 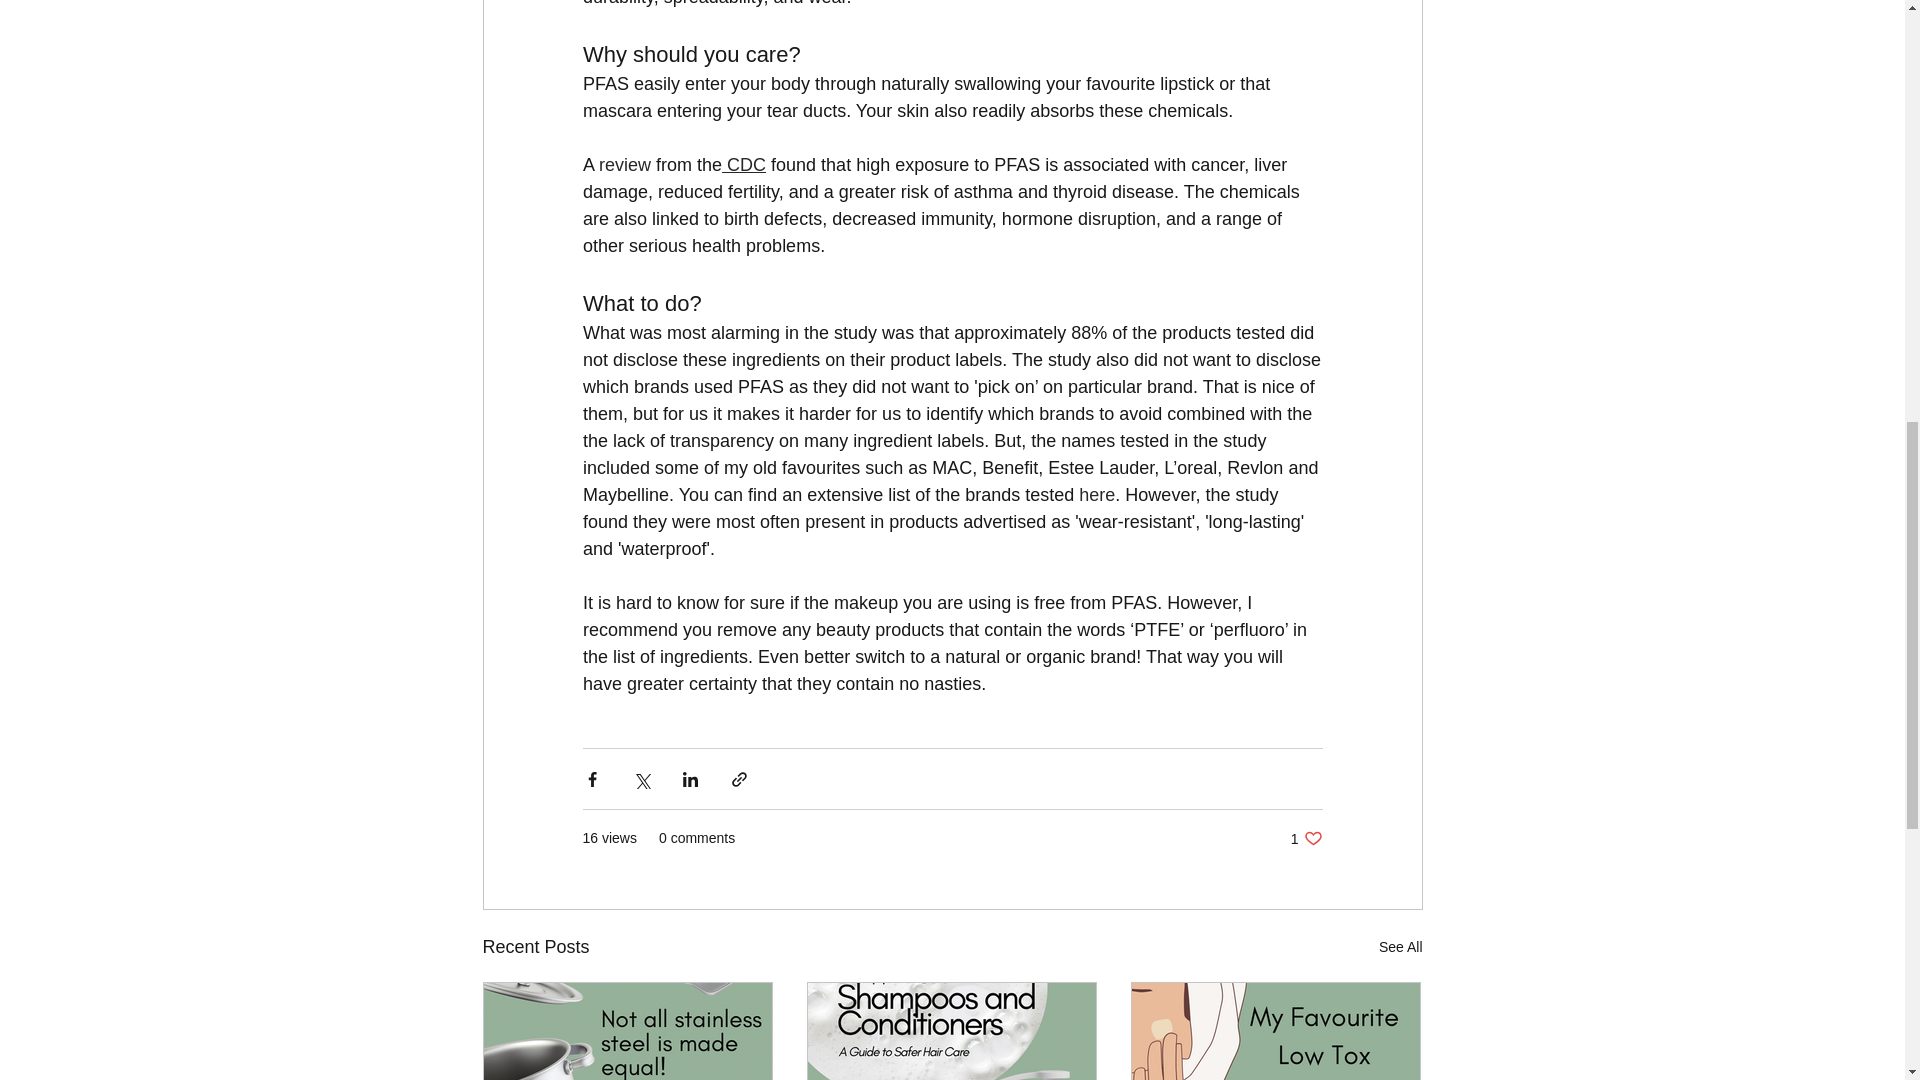 I want to click on See All, so click(x=744, y=164).